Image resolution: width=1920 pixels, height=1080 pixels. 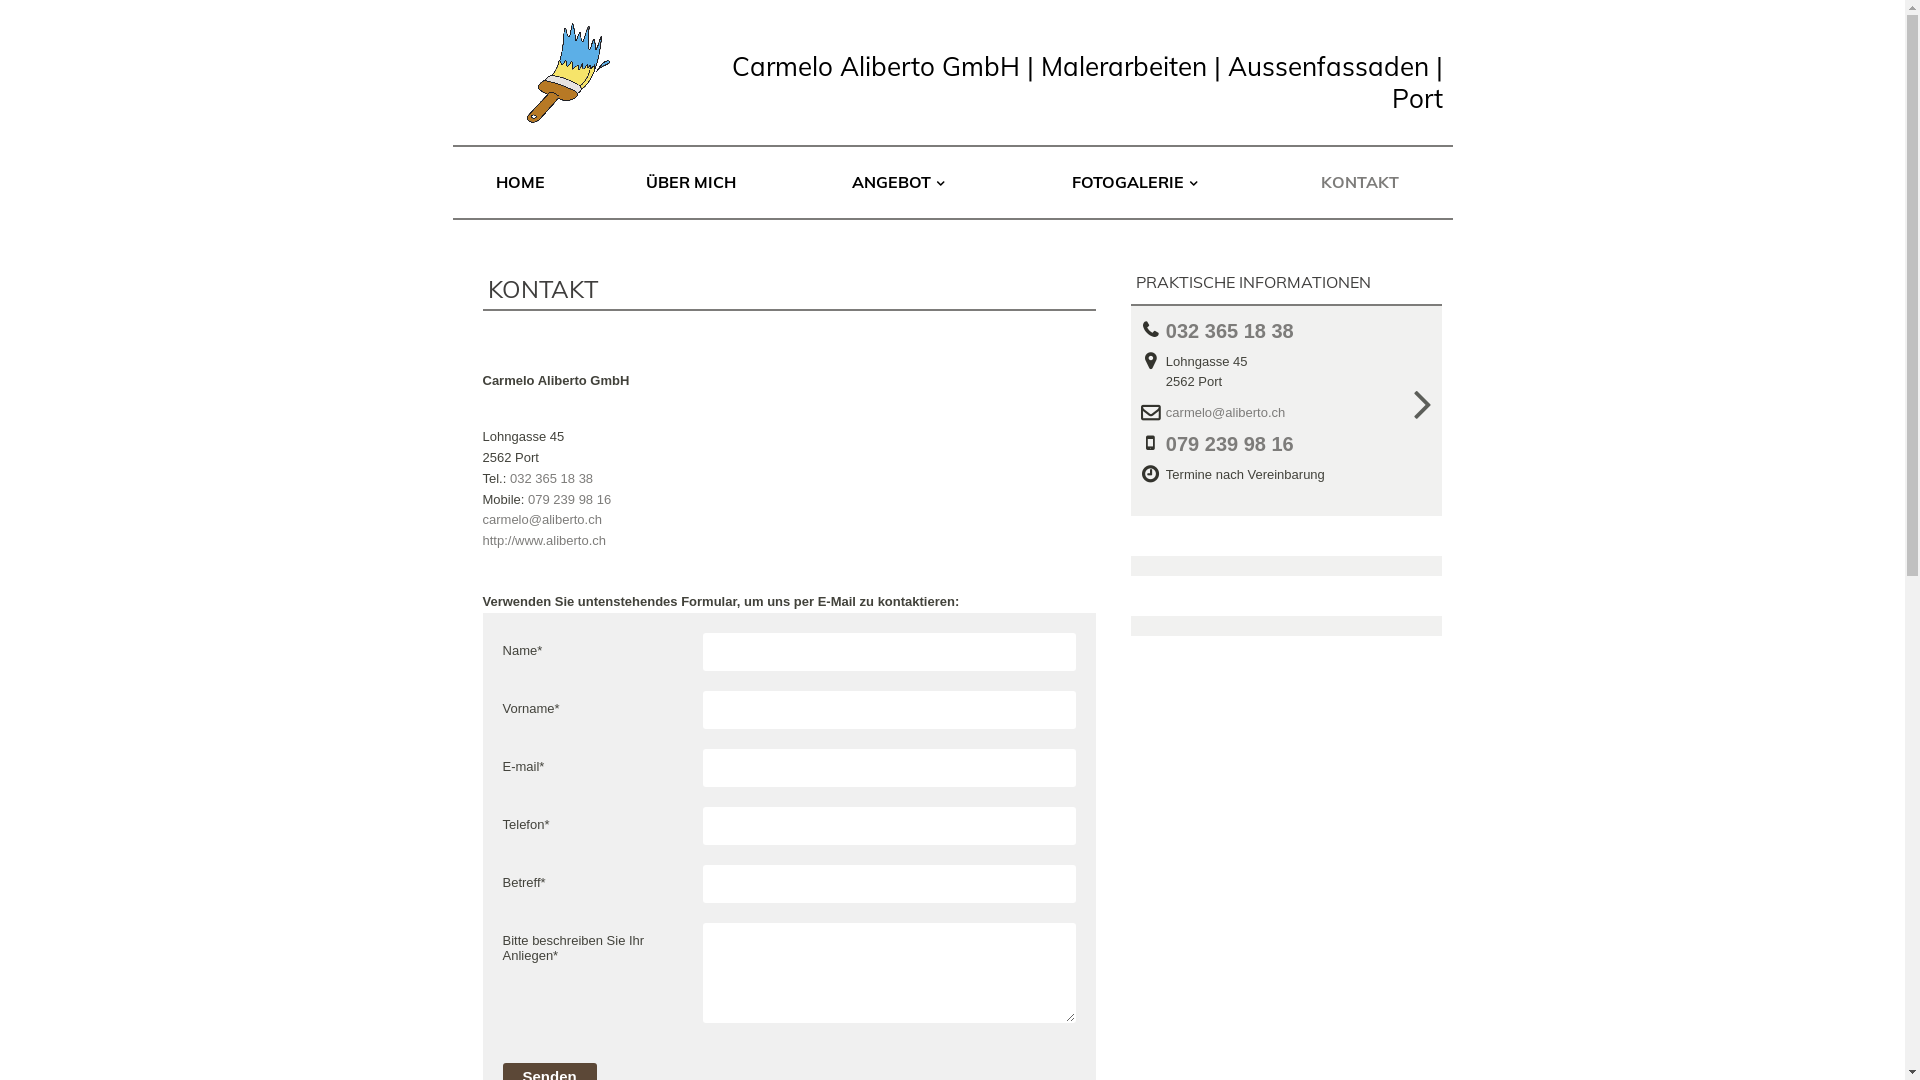 I want to click on http://www.aliberto.ch, so click(x=544, y=540).